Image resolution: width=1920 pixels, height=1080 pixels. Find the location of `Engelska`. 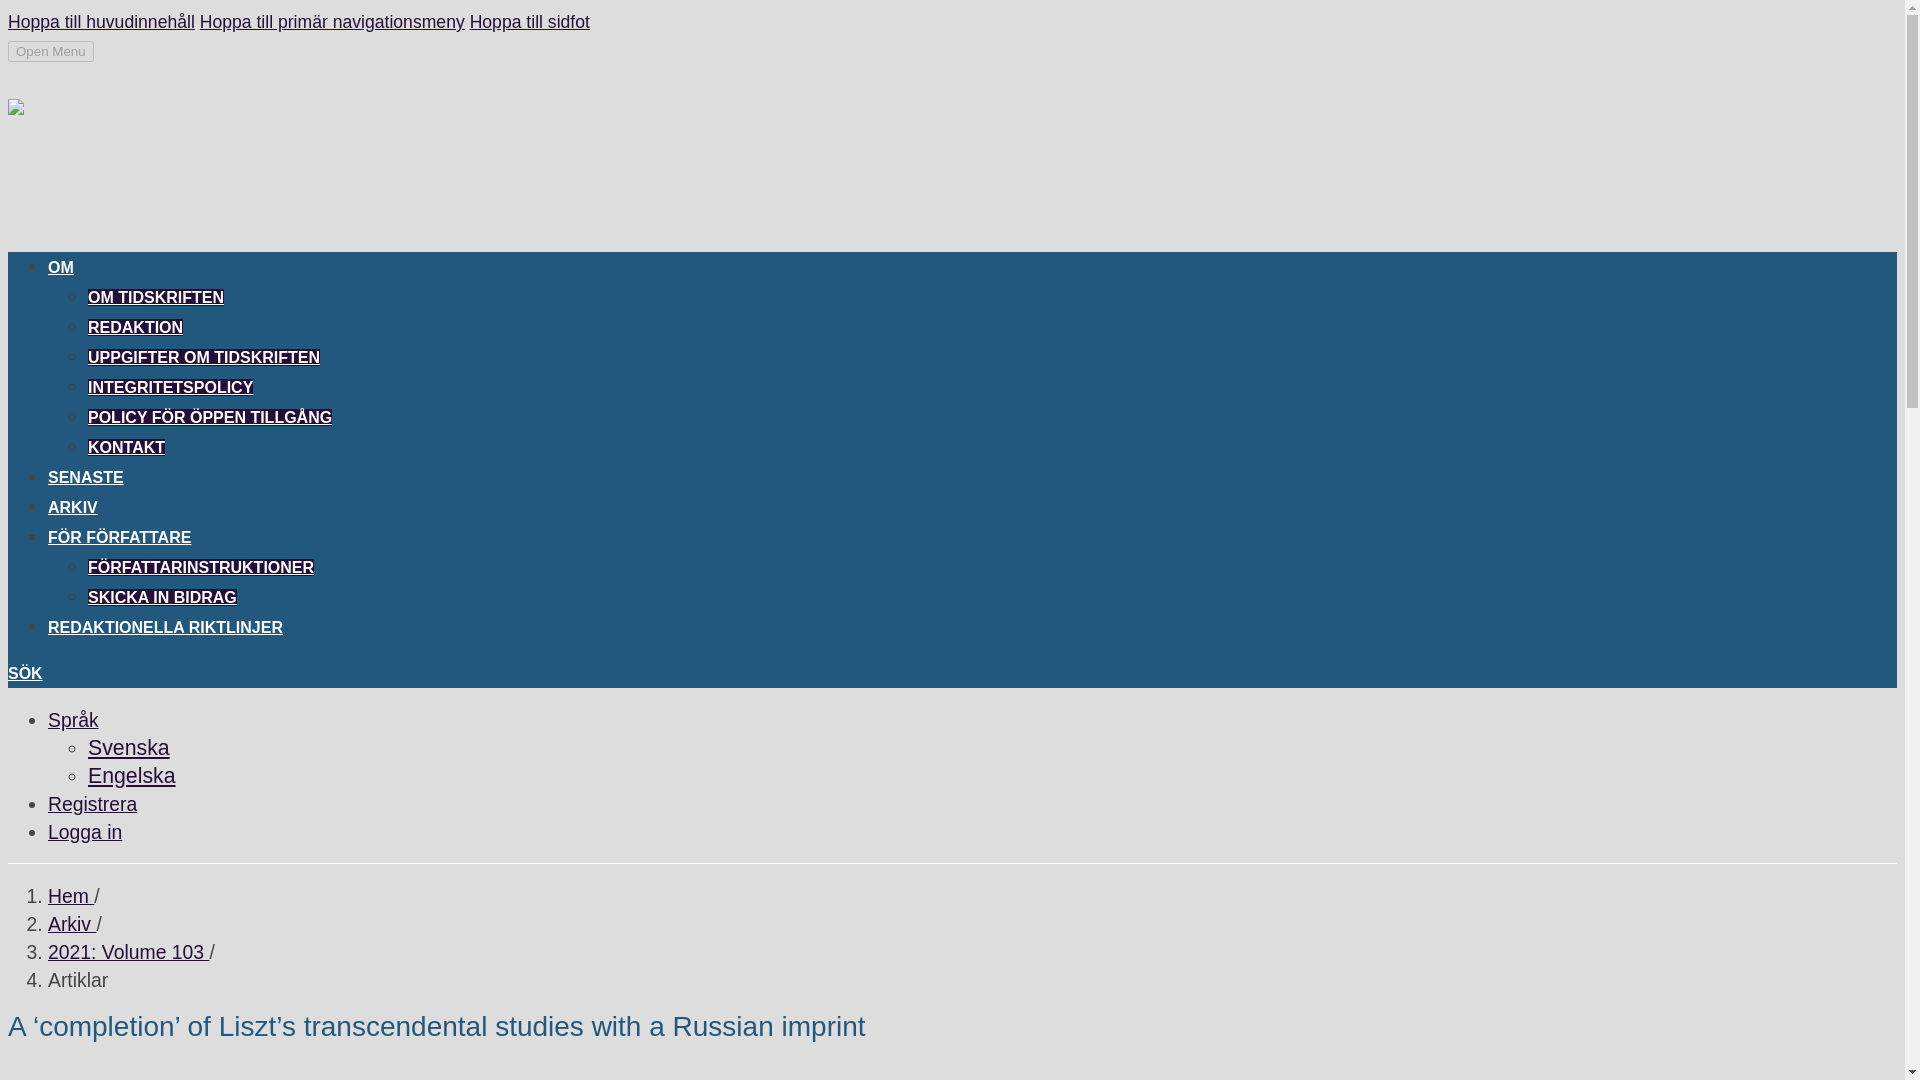

Engelska is located at coordinates (132, 776).